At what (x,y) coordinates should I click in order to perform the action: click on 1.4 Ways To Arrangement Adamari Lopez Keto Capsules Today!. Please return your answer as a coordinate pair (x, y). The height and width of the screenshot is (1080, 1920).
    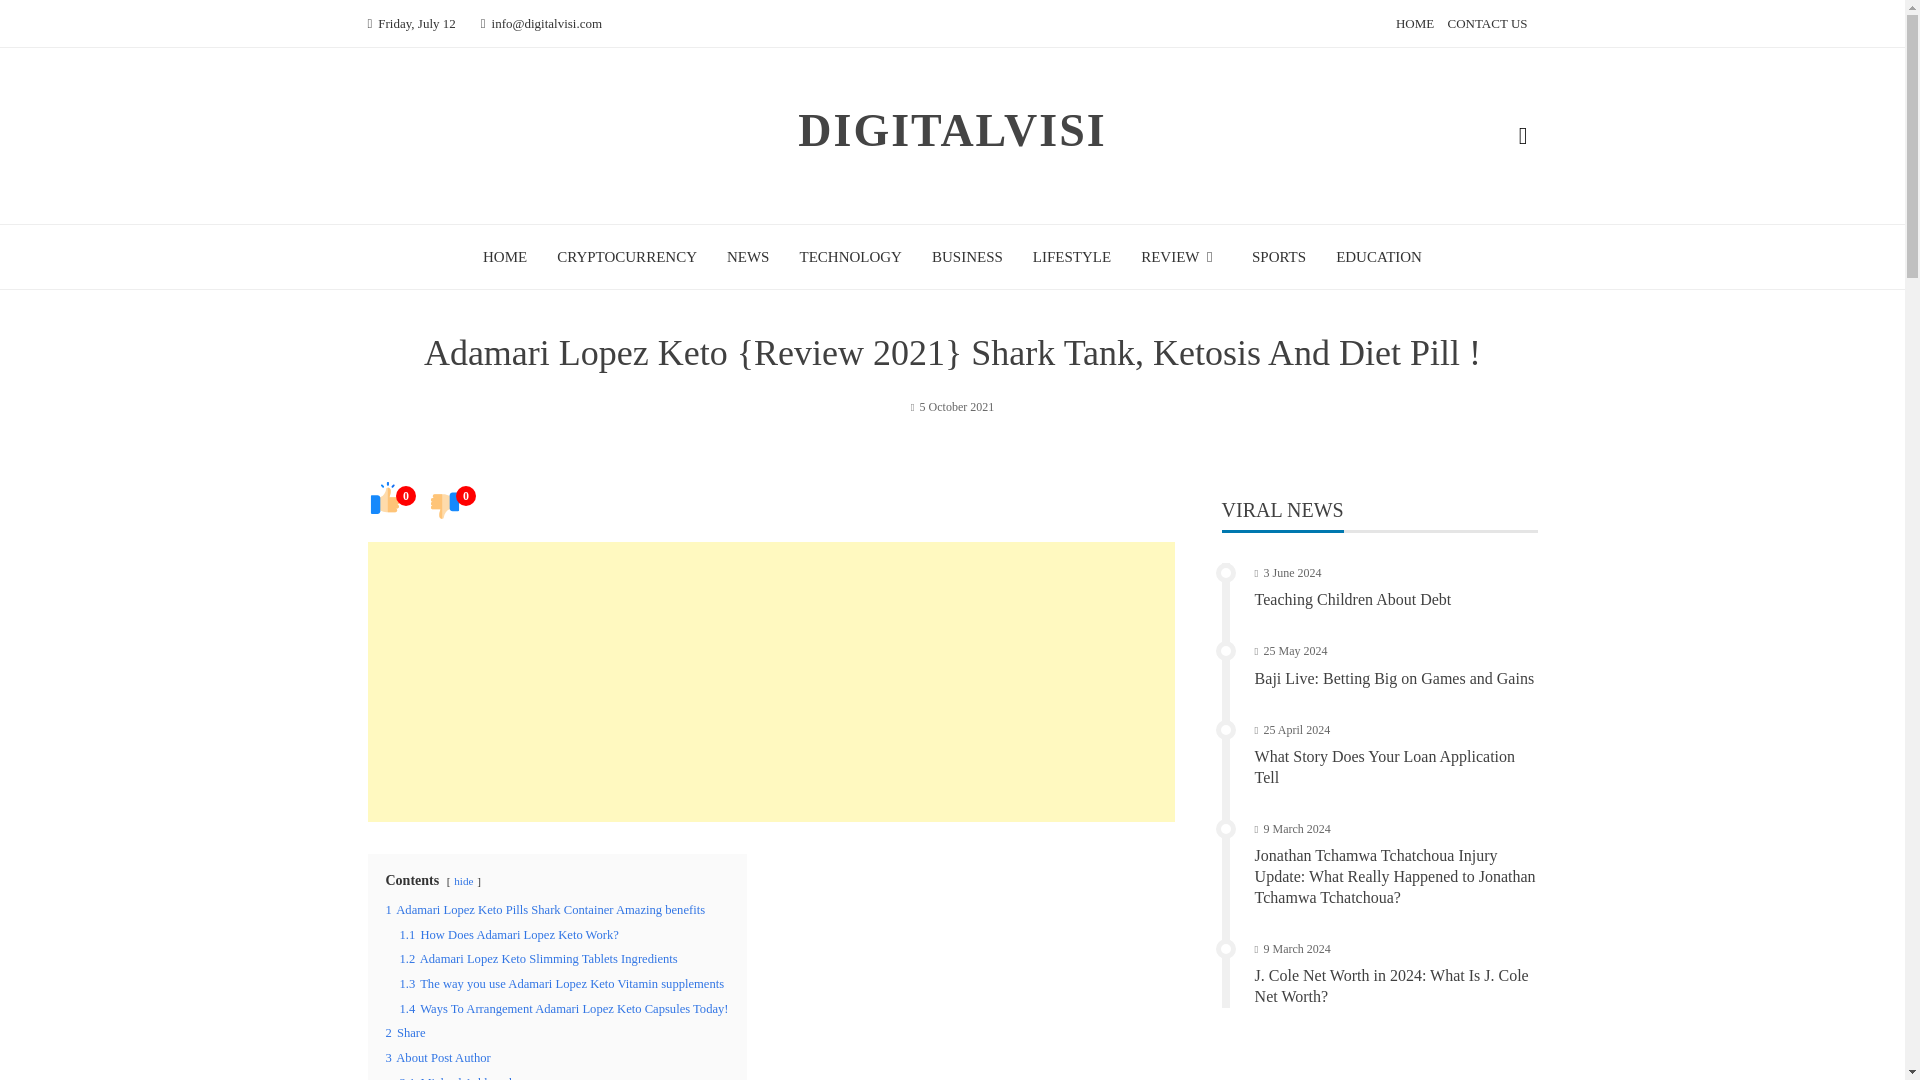
    Looking at the image, I should click on (564, 1009).